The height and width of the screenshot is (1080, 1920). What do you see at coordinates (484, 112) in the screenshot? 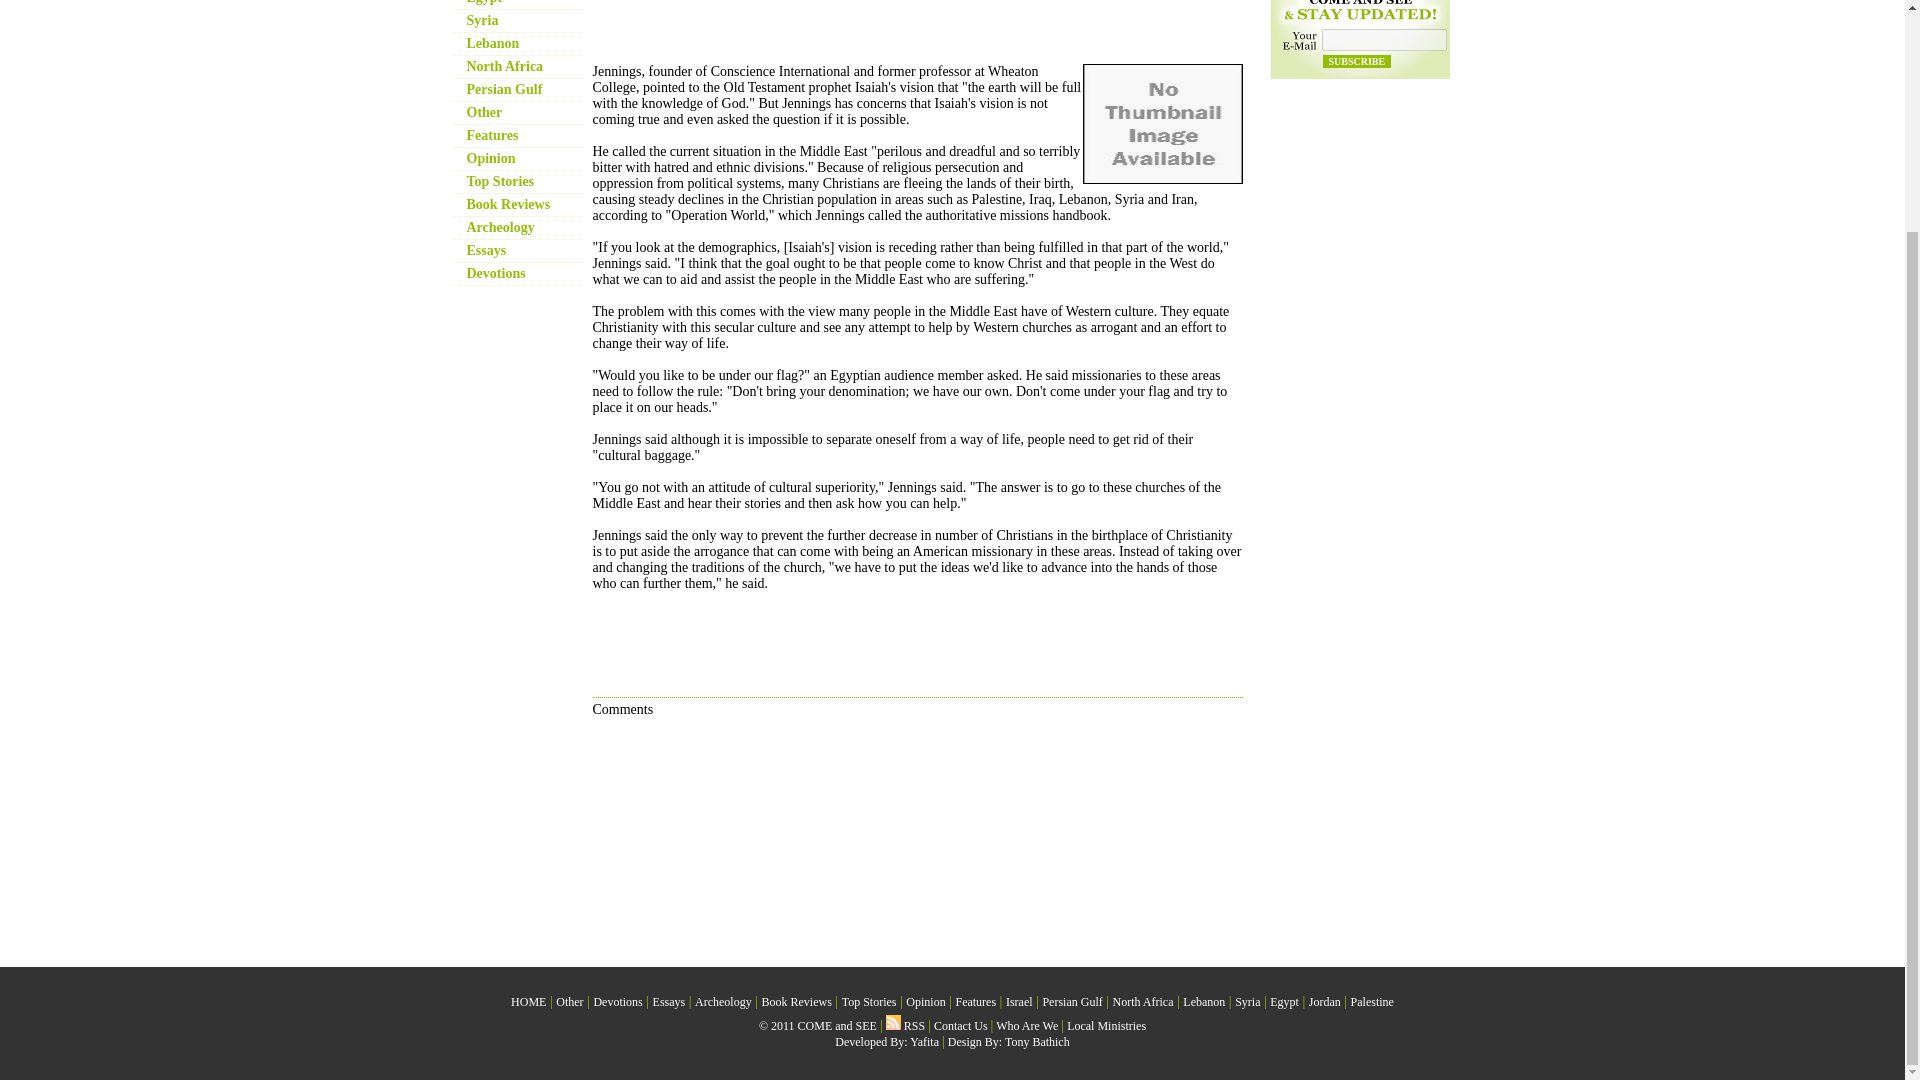
I see `Other` at bounding box center [484, 112].